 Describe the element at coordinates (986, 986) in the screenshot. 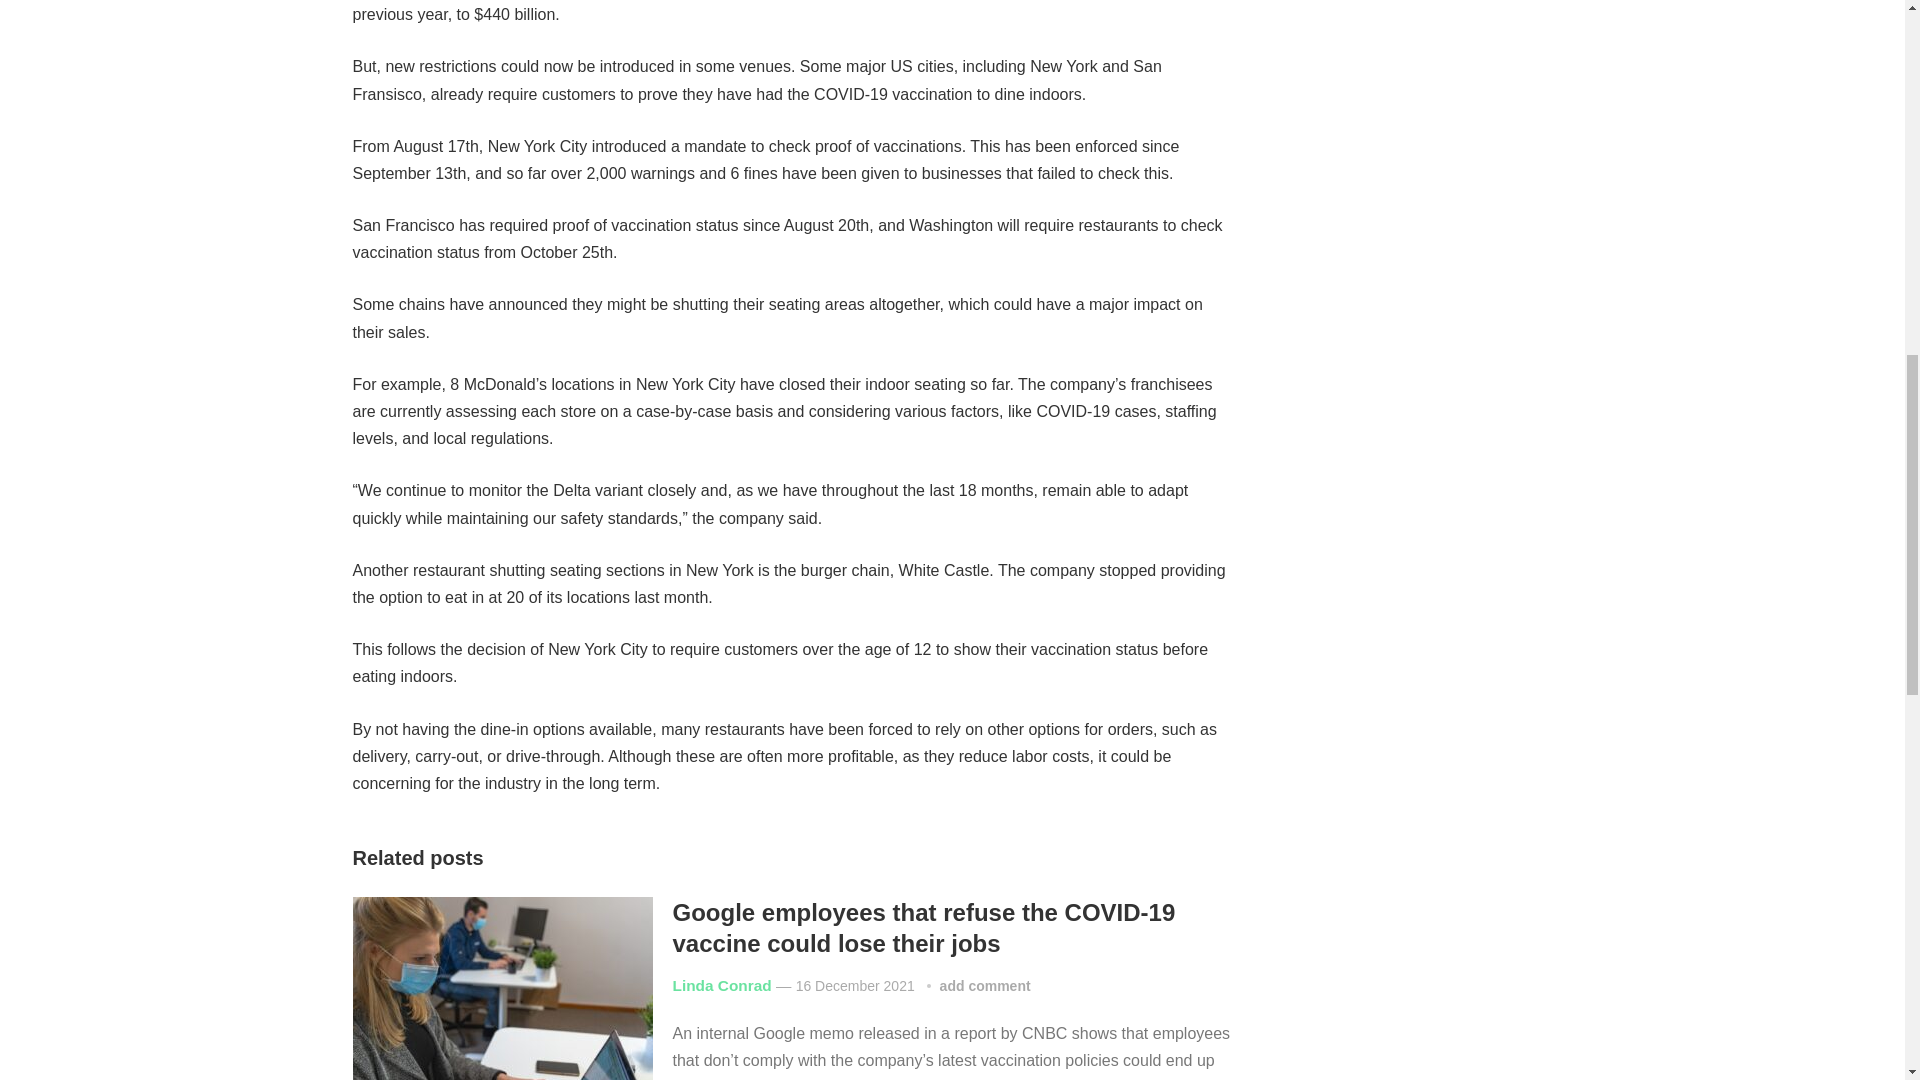

I see `add comment` at that location.